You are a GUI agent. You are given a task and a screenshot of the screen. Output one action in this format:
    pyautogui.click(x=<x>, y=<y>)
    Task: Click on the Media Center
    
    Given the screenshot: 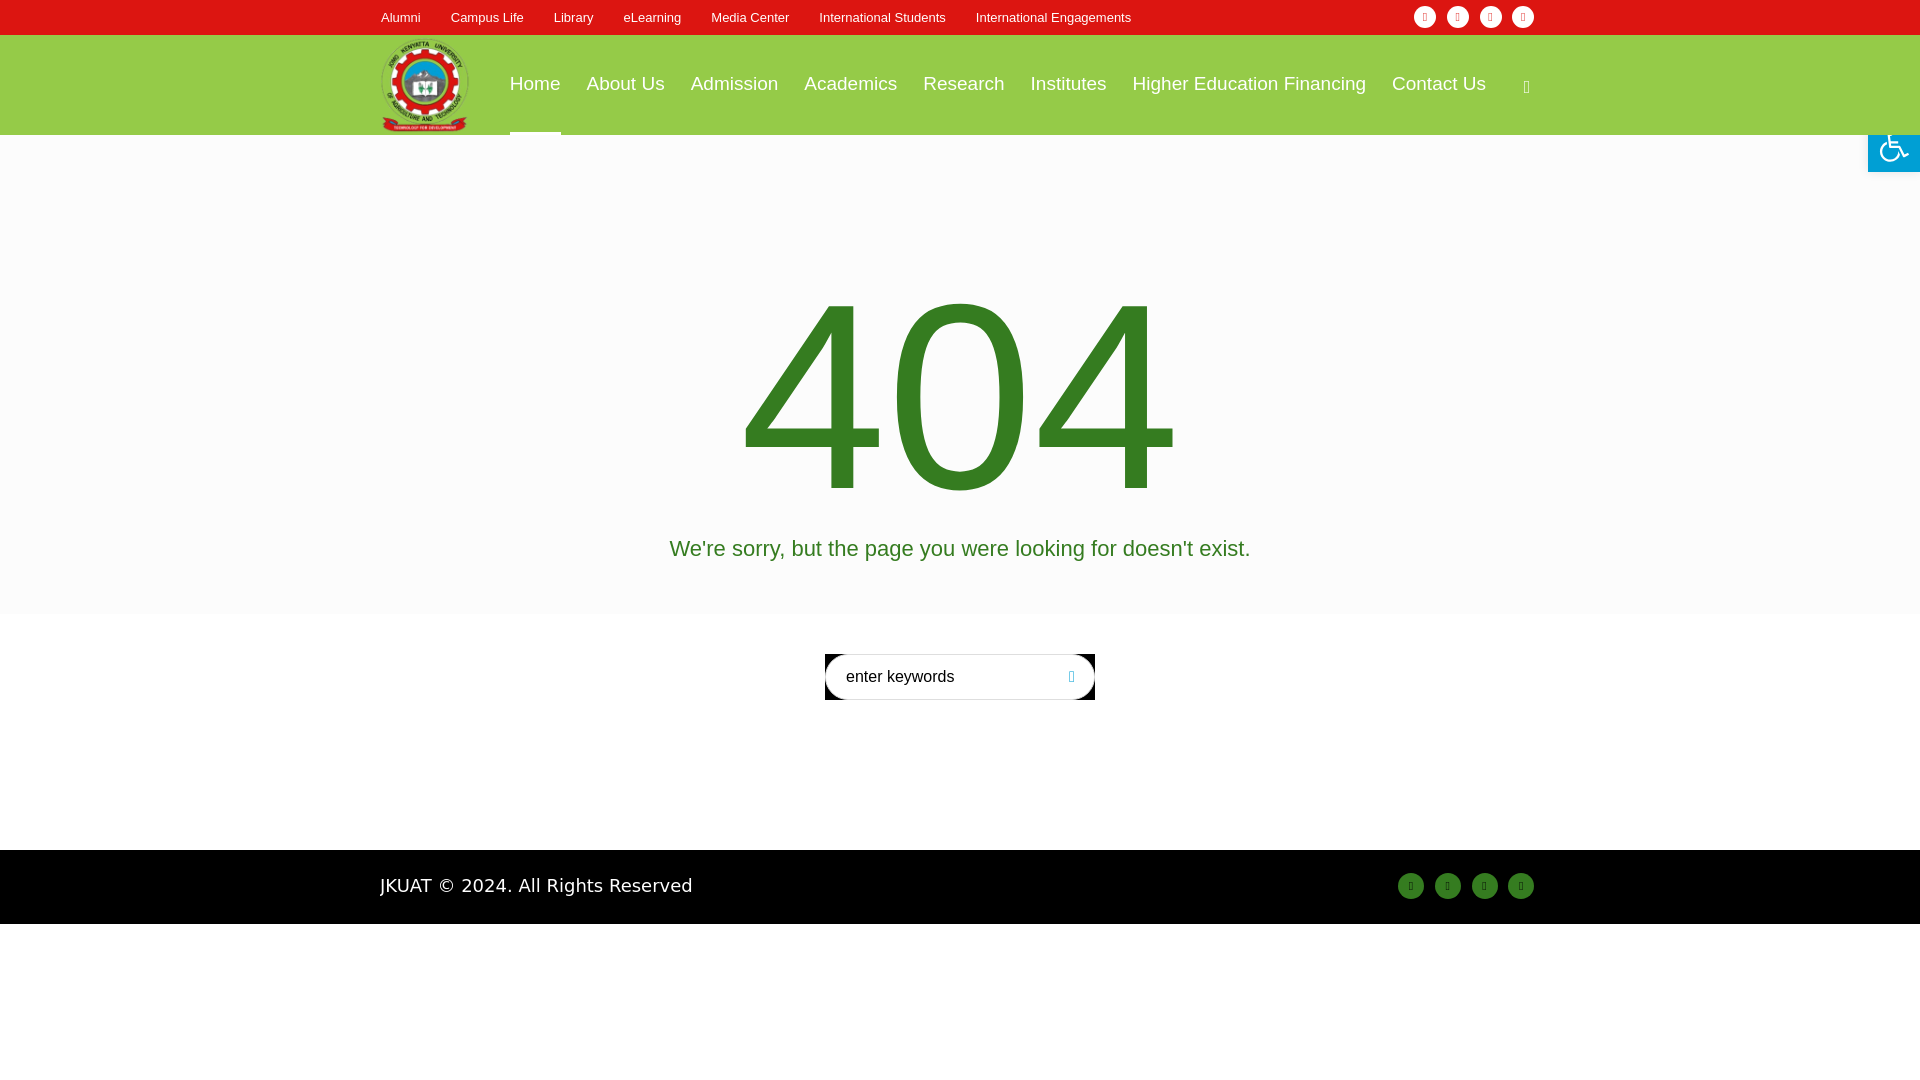 What is the action you would take?
    pyautogui.click(x=750, y=17)
    